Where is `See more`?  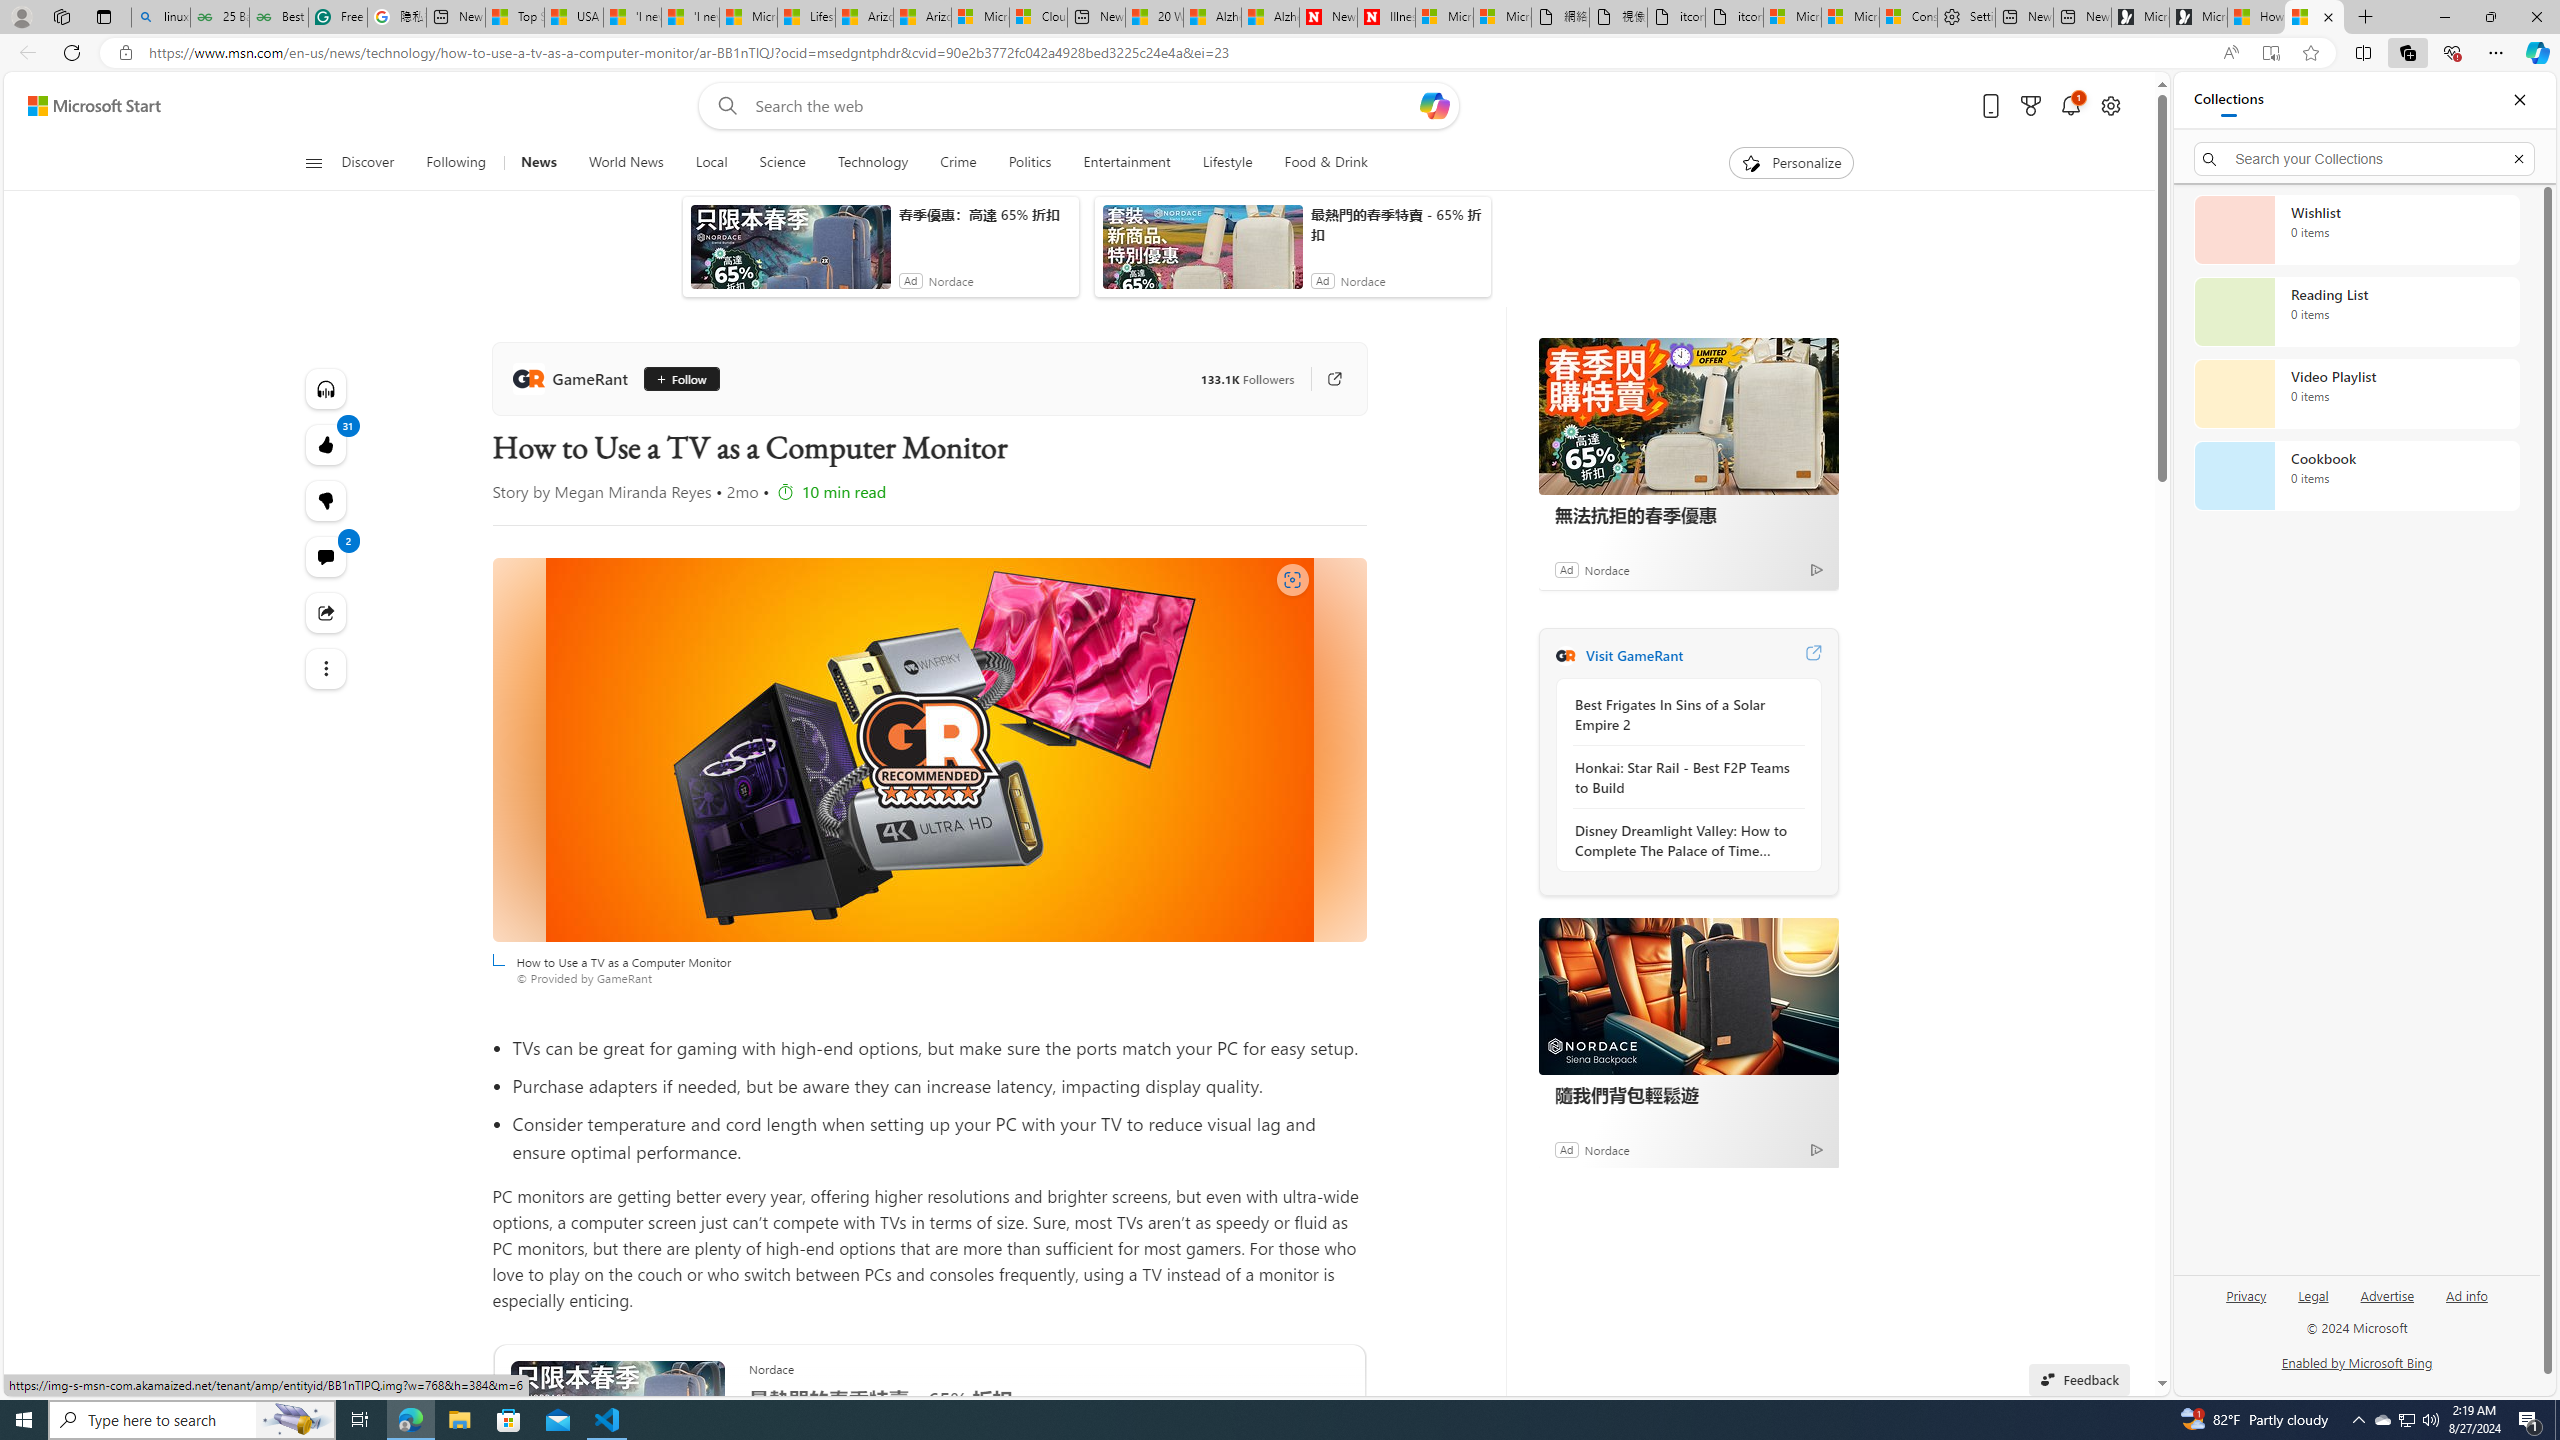
See more is located at coordinates (324, 668).